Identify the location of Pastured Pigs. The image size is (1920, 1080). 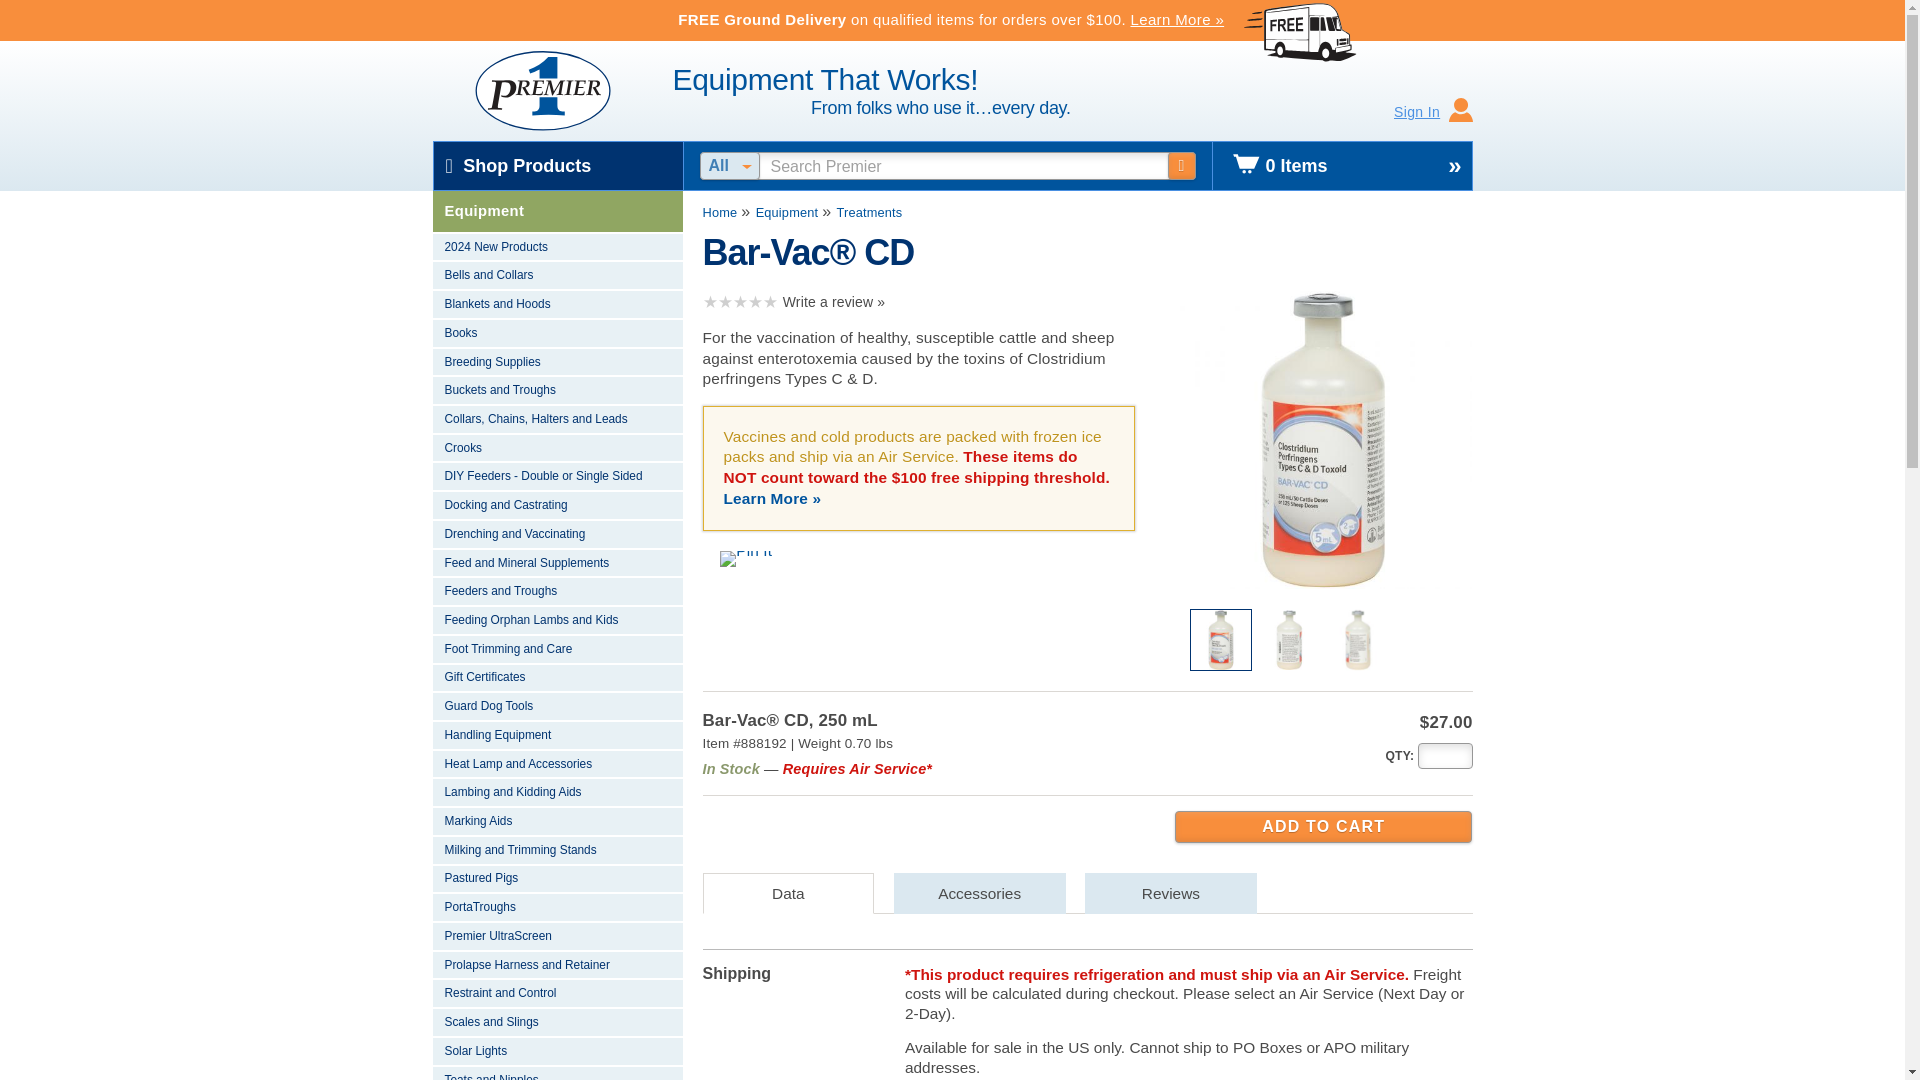
(556, 880).